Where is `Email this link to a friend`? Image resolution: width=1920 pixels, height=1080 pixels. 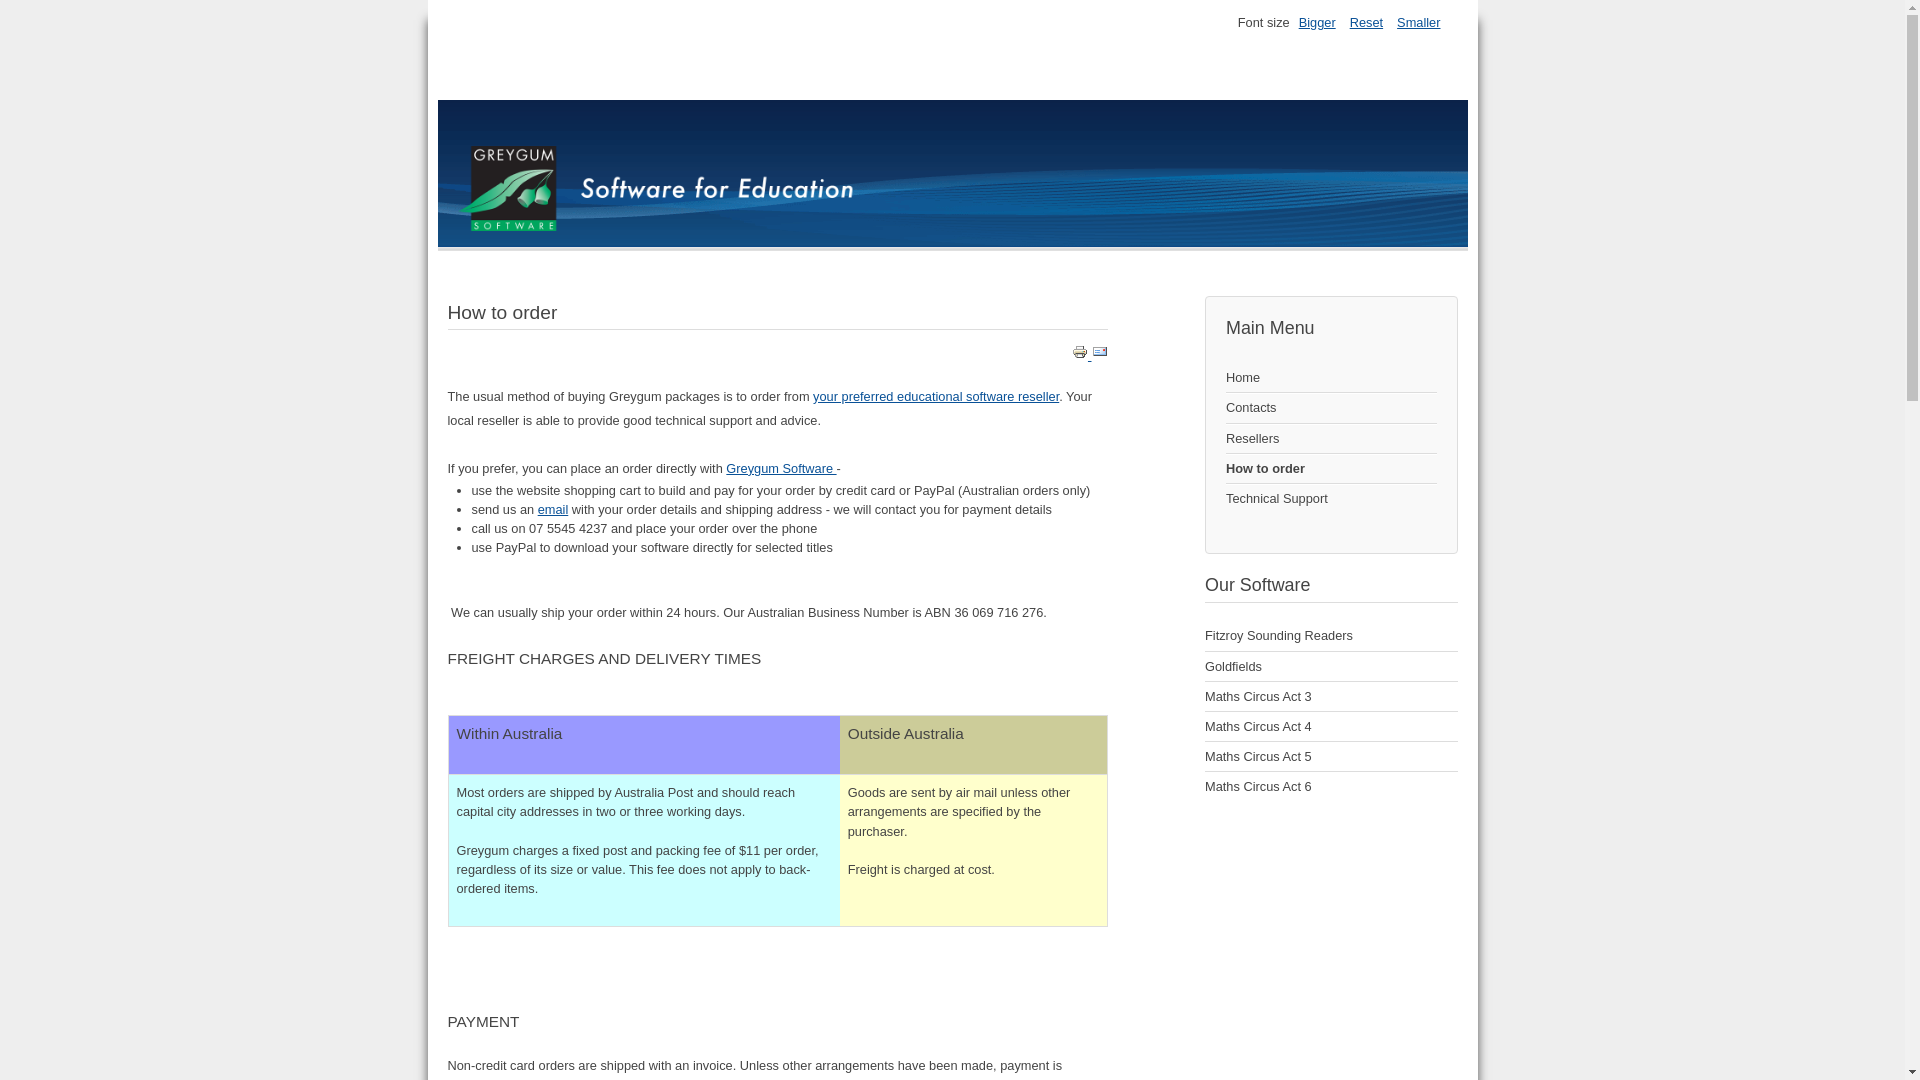 Email this link to a friend is located at coordinates (1100, 356).